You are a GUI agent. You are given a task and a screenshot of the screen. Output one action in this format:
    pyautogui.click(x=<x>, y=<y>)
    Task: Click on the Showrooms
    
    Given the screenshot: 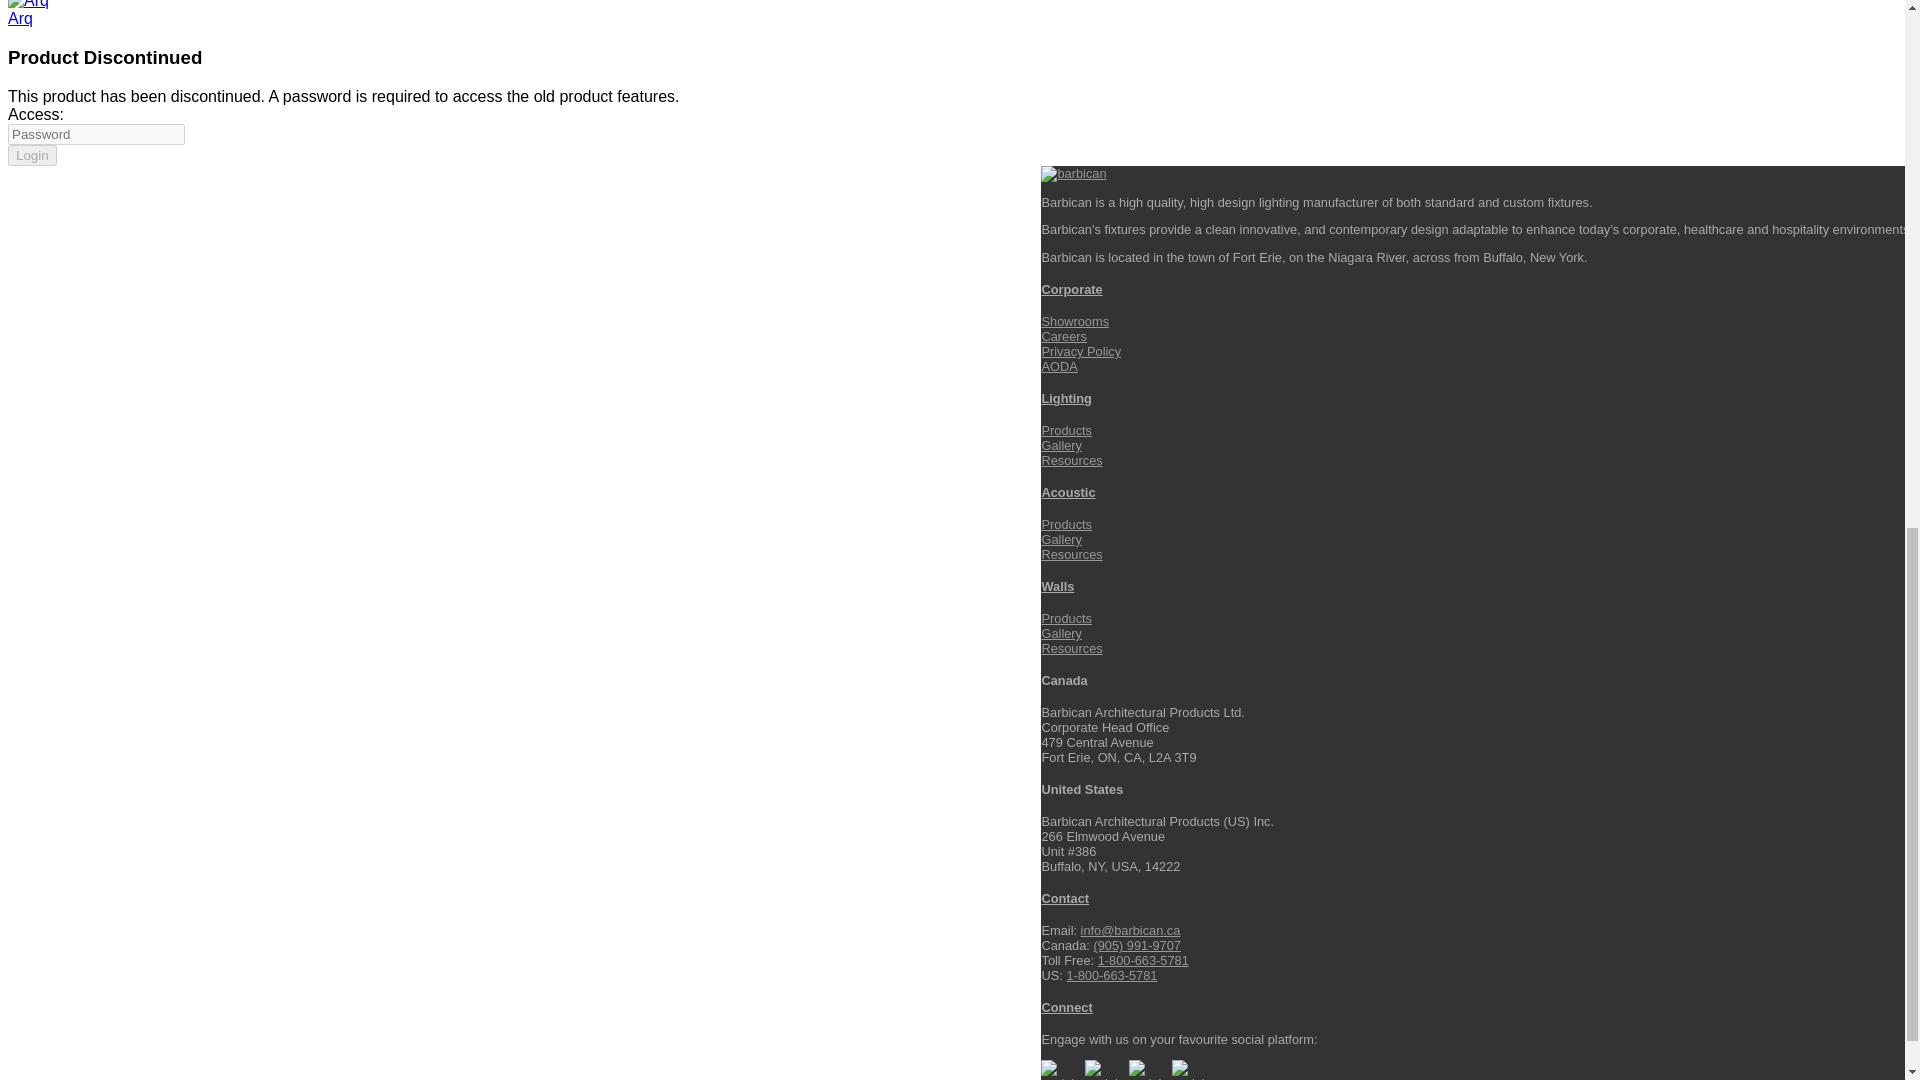 What is the action you would take?
    pyautogui.click(x=1074, y=322)
    